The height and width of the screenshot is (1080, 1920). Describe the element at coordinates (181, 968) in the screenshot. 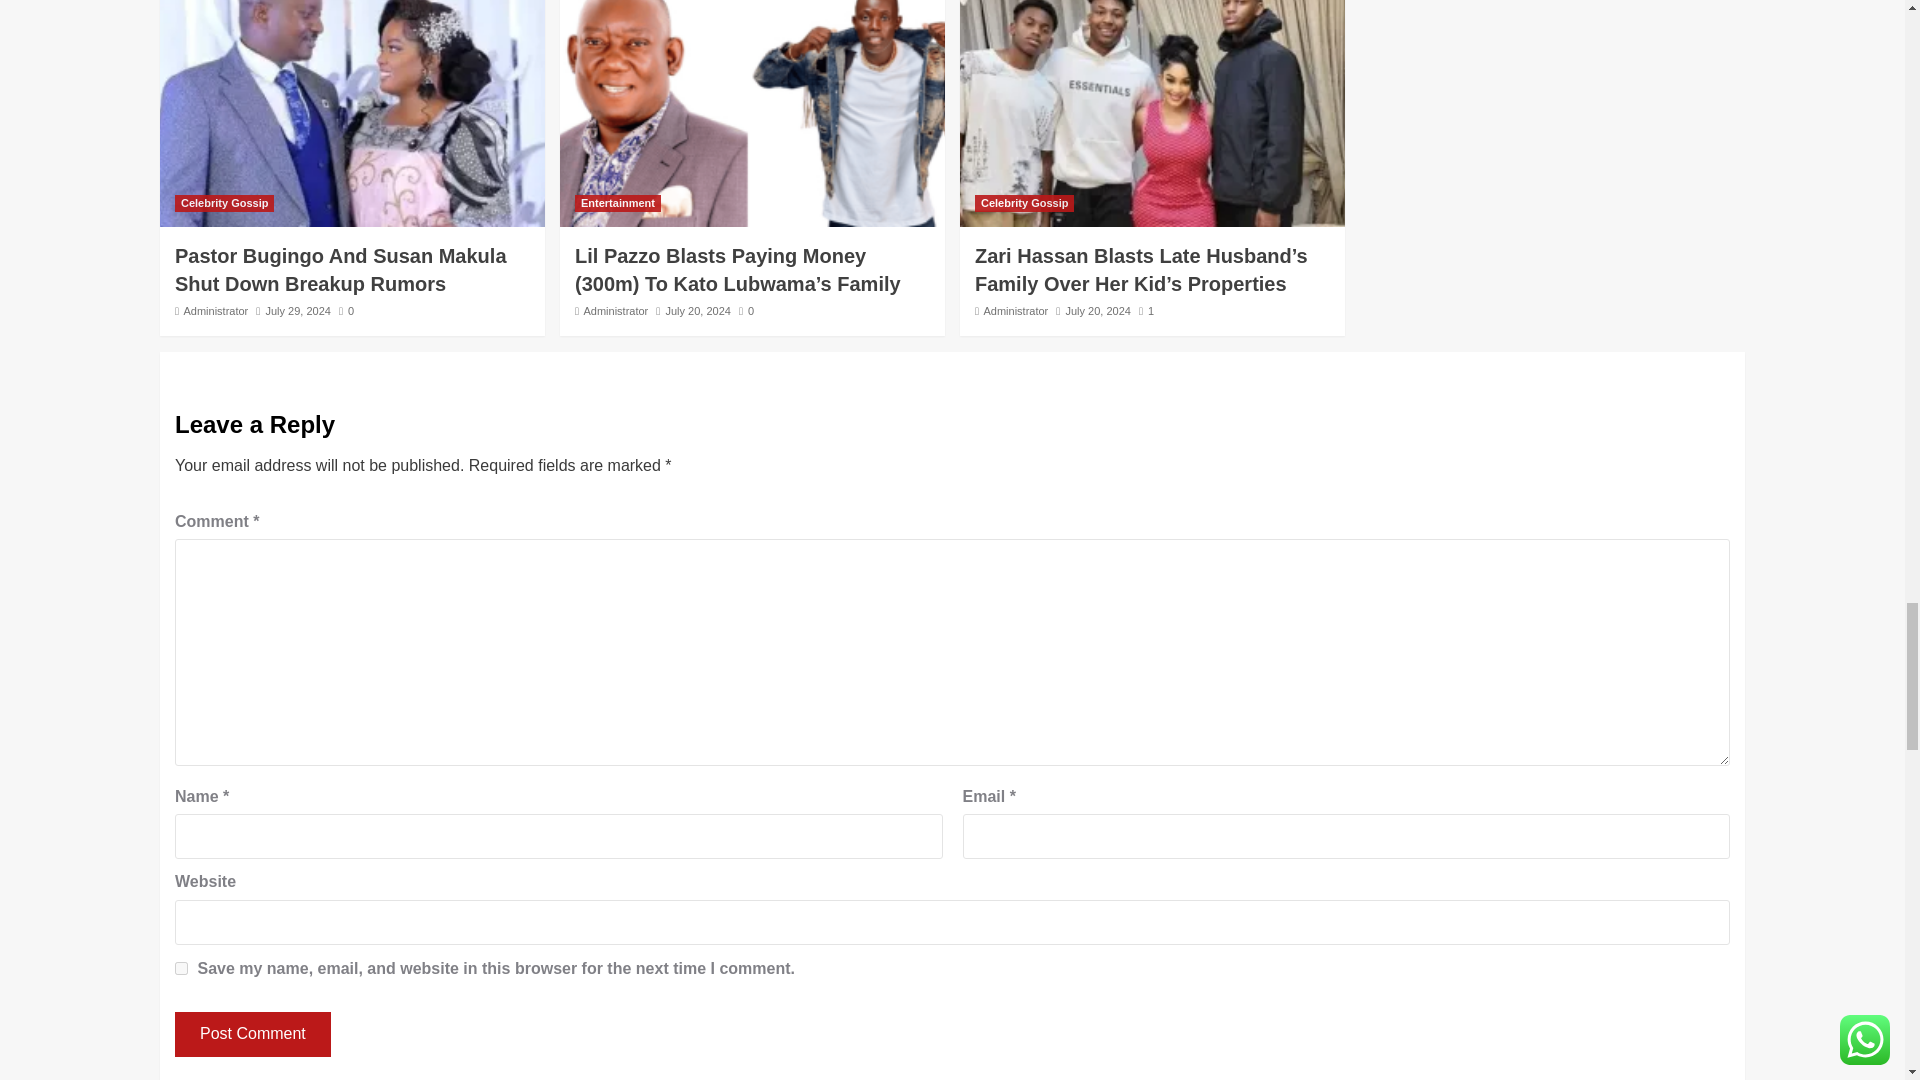

I see `yes` at that location.